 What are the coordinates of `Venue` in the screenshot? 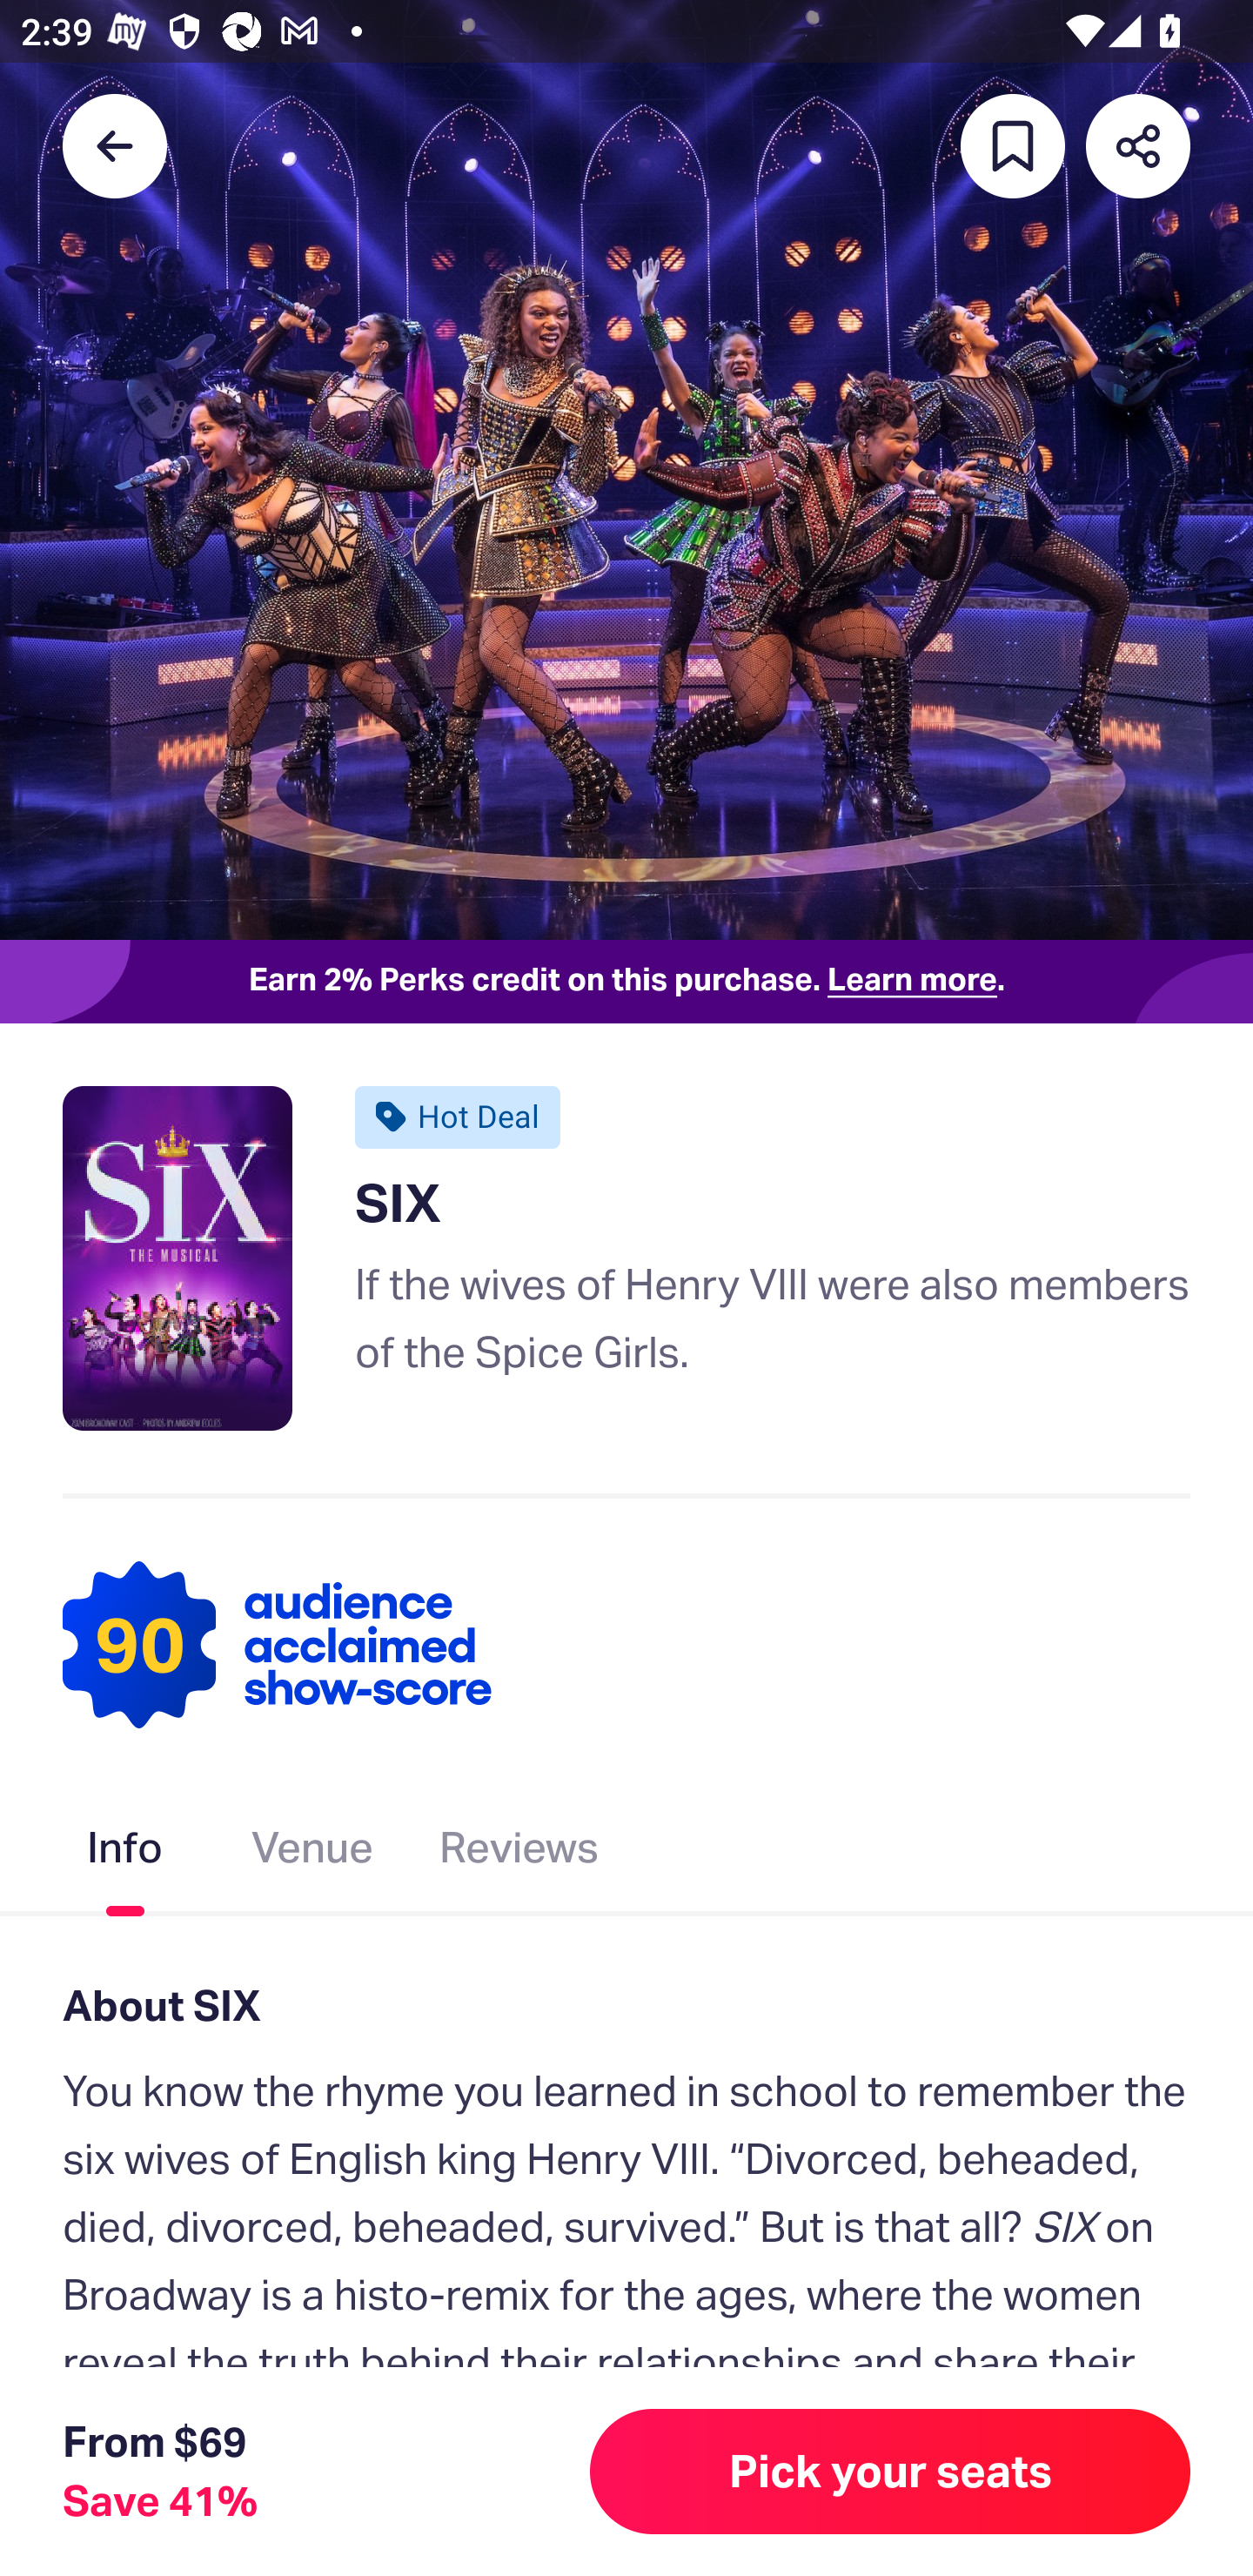 It's located at (313, 1854).